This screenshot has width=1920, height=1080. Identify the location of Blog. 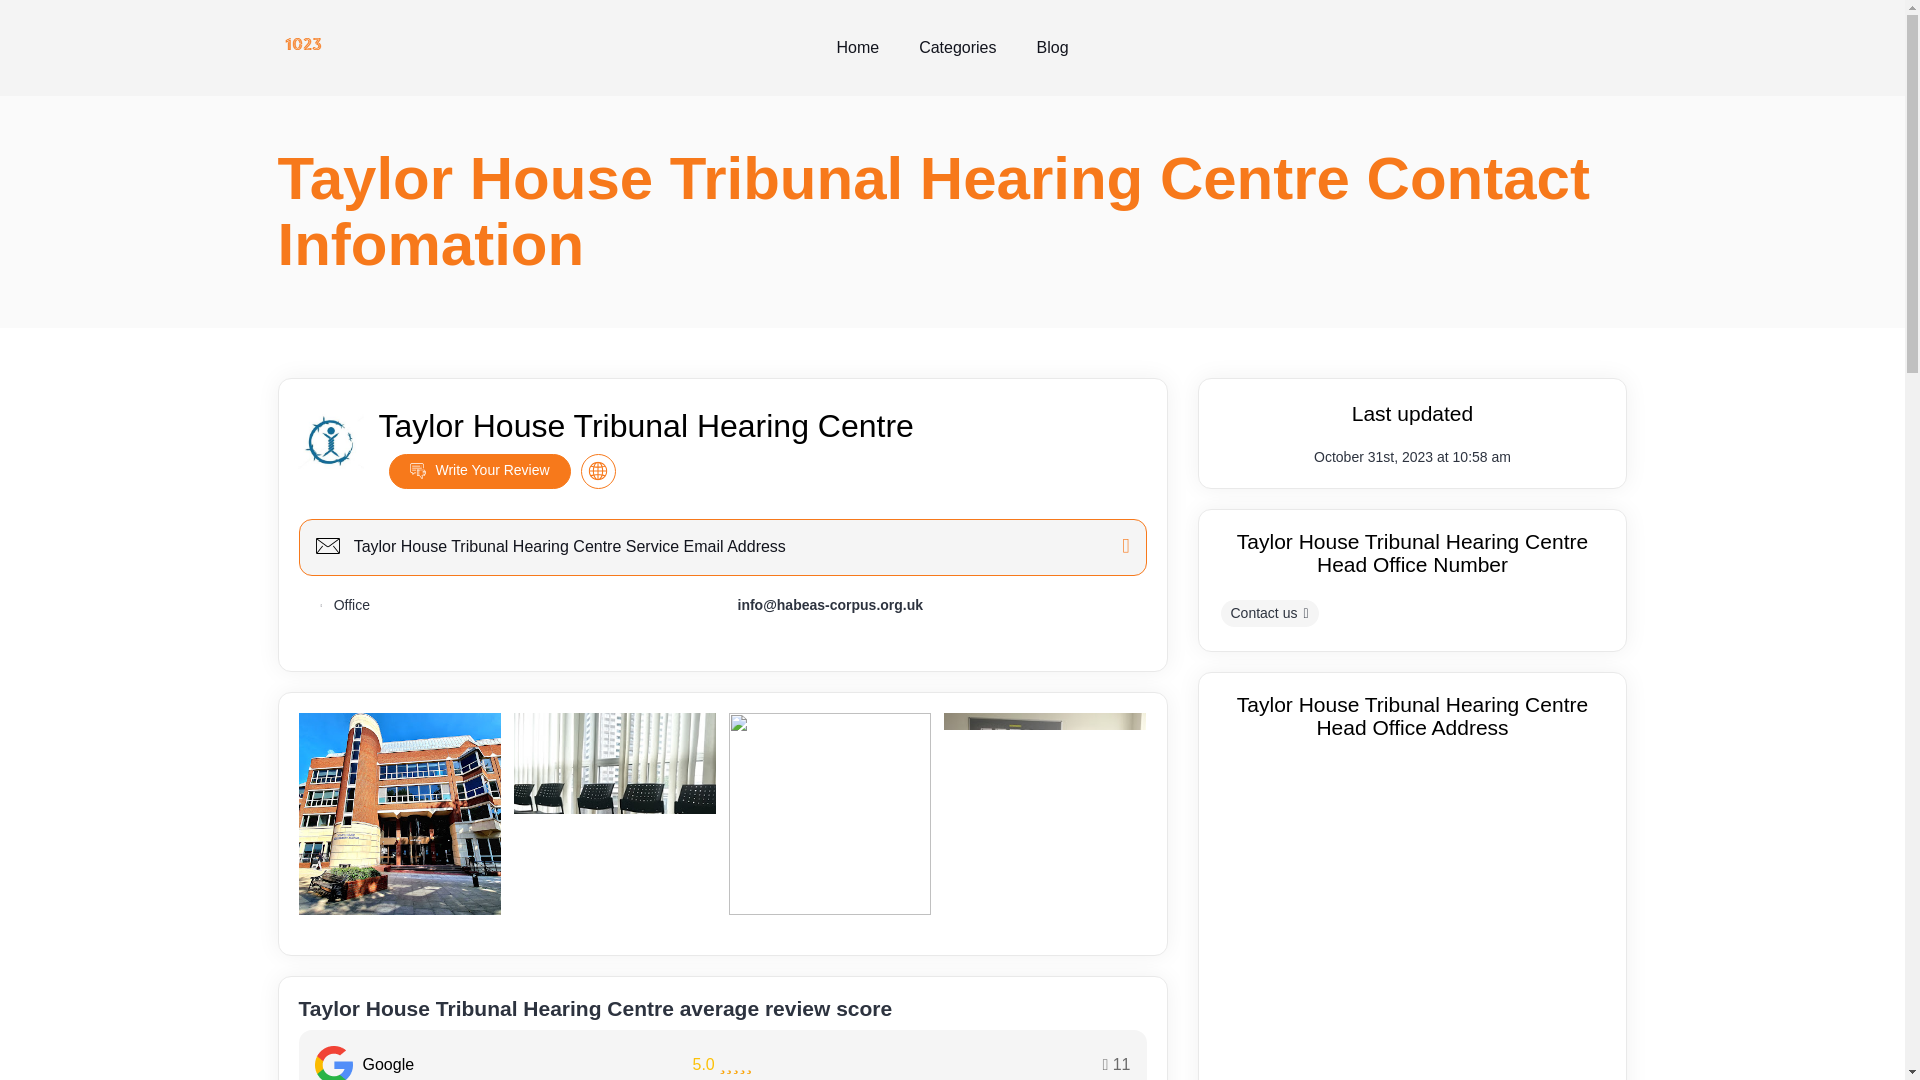
(1052, 48).